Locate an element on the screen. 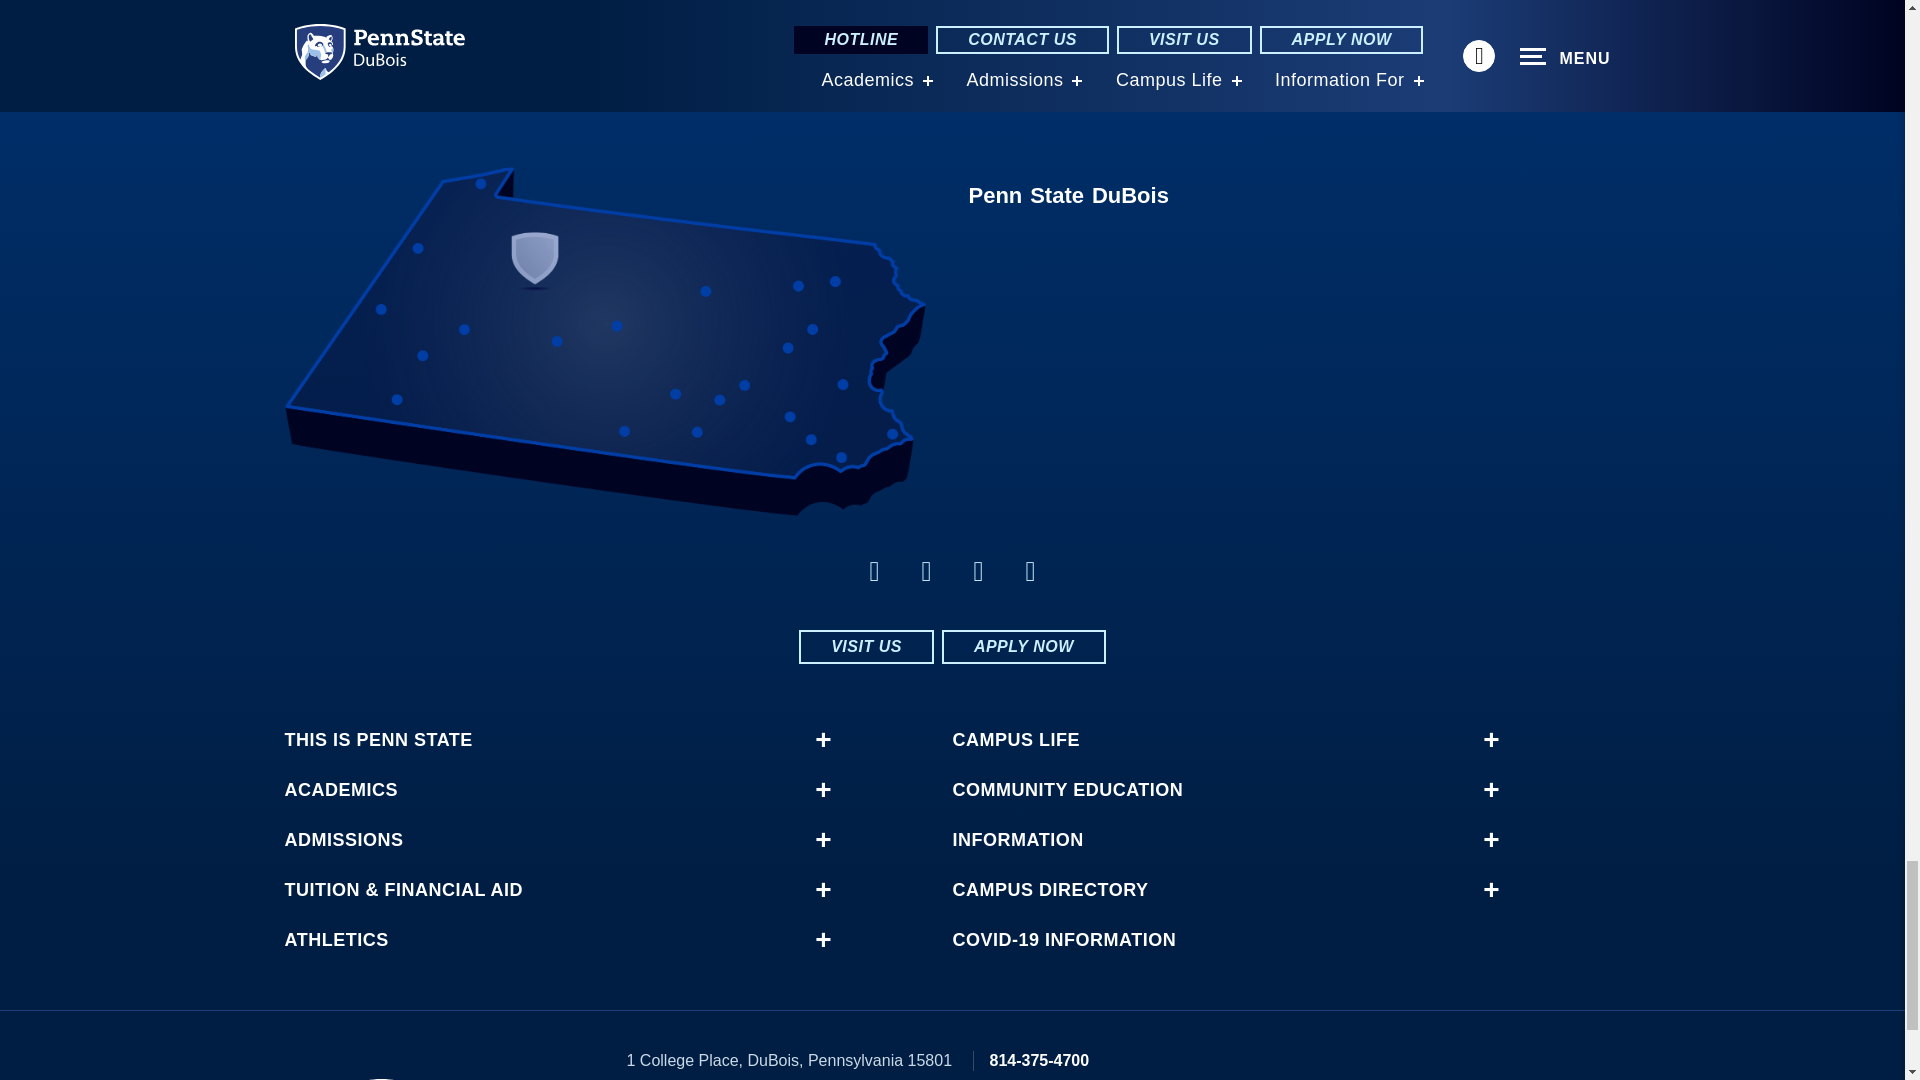  linkedin is located at coordinates (926, 572).